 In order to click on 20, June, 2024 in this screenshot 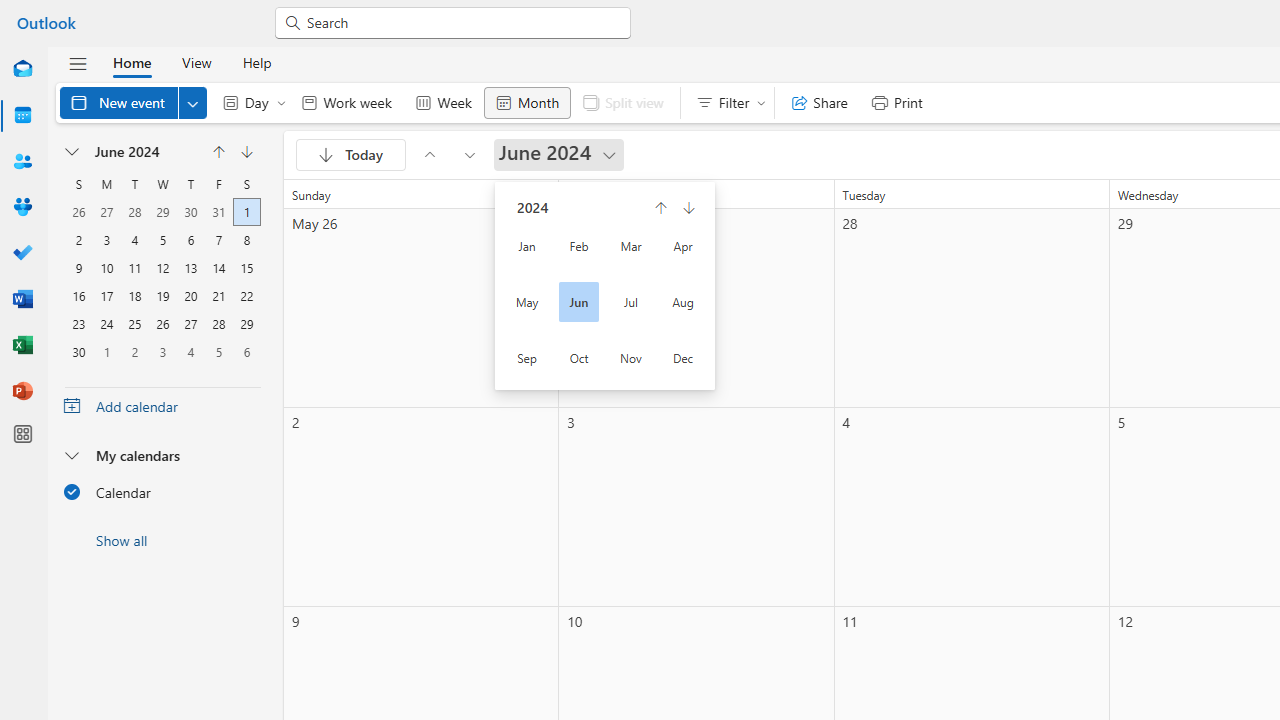, I will do `click(190, 294)`.